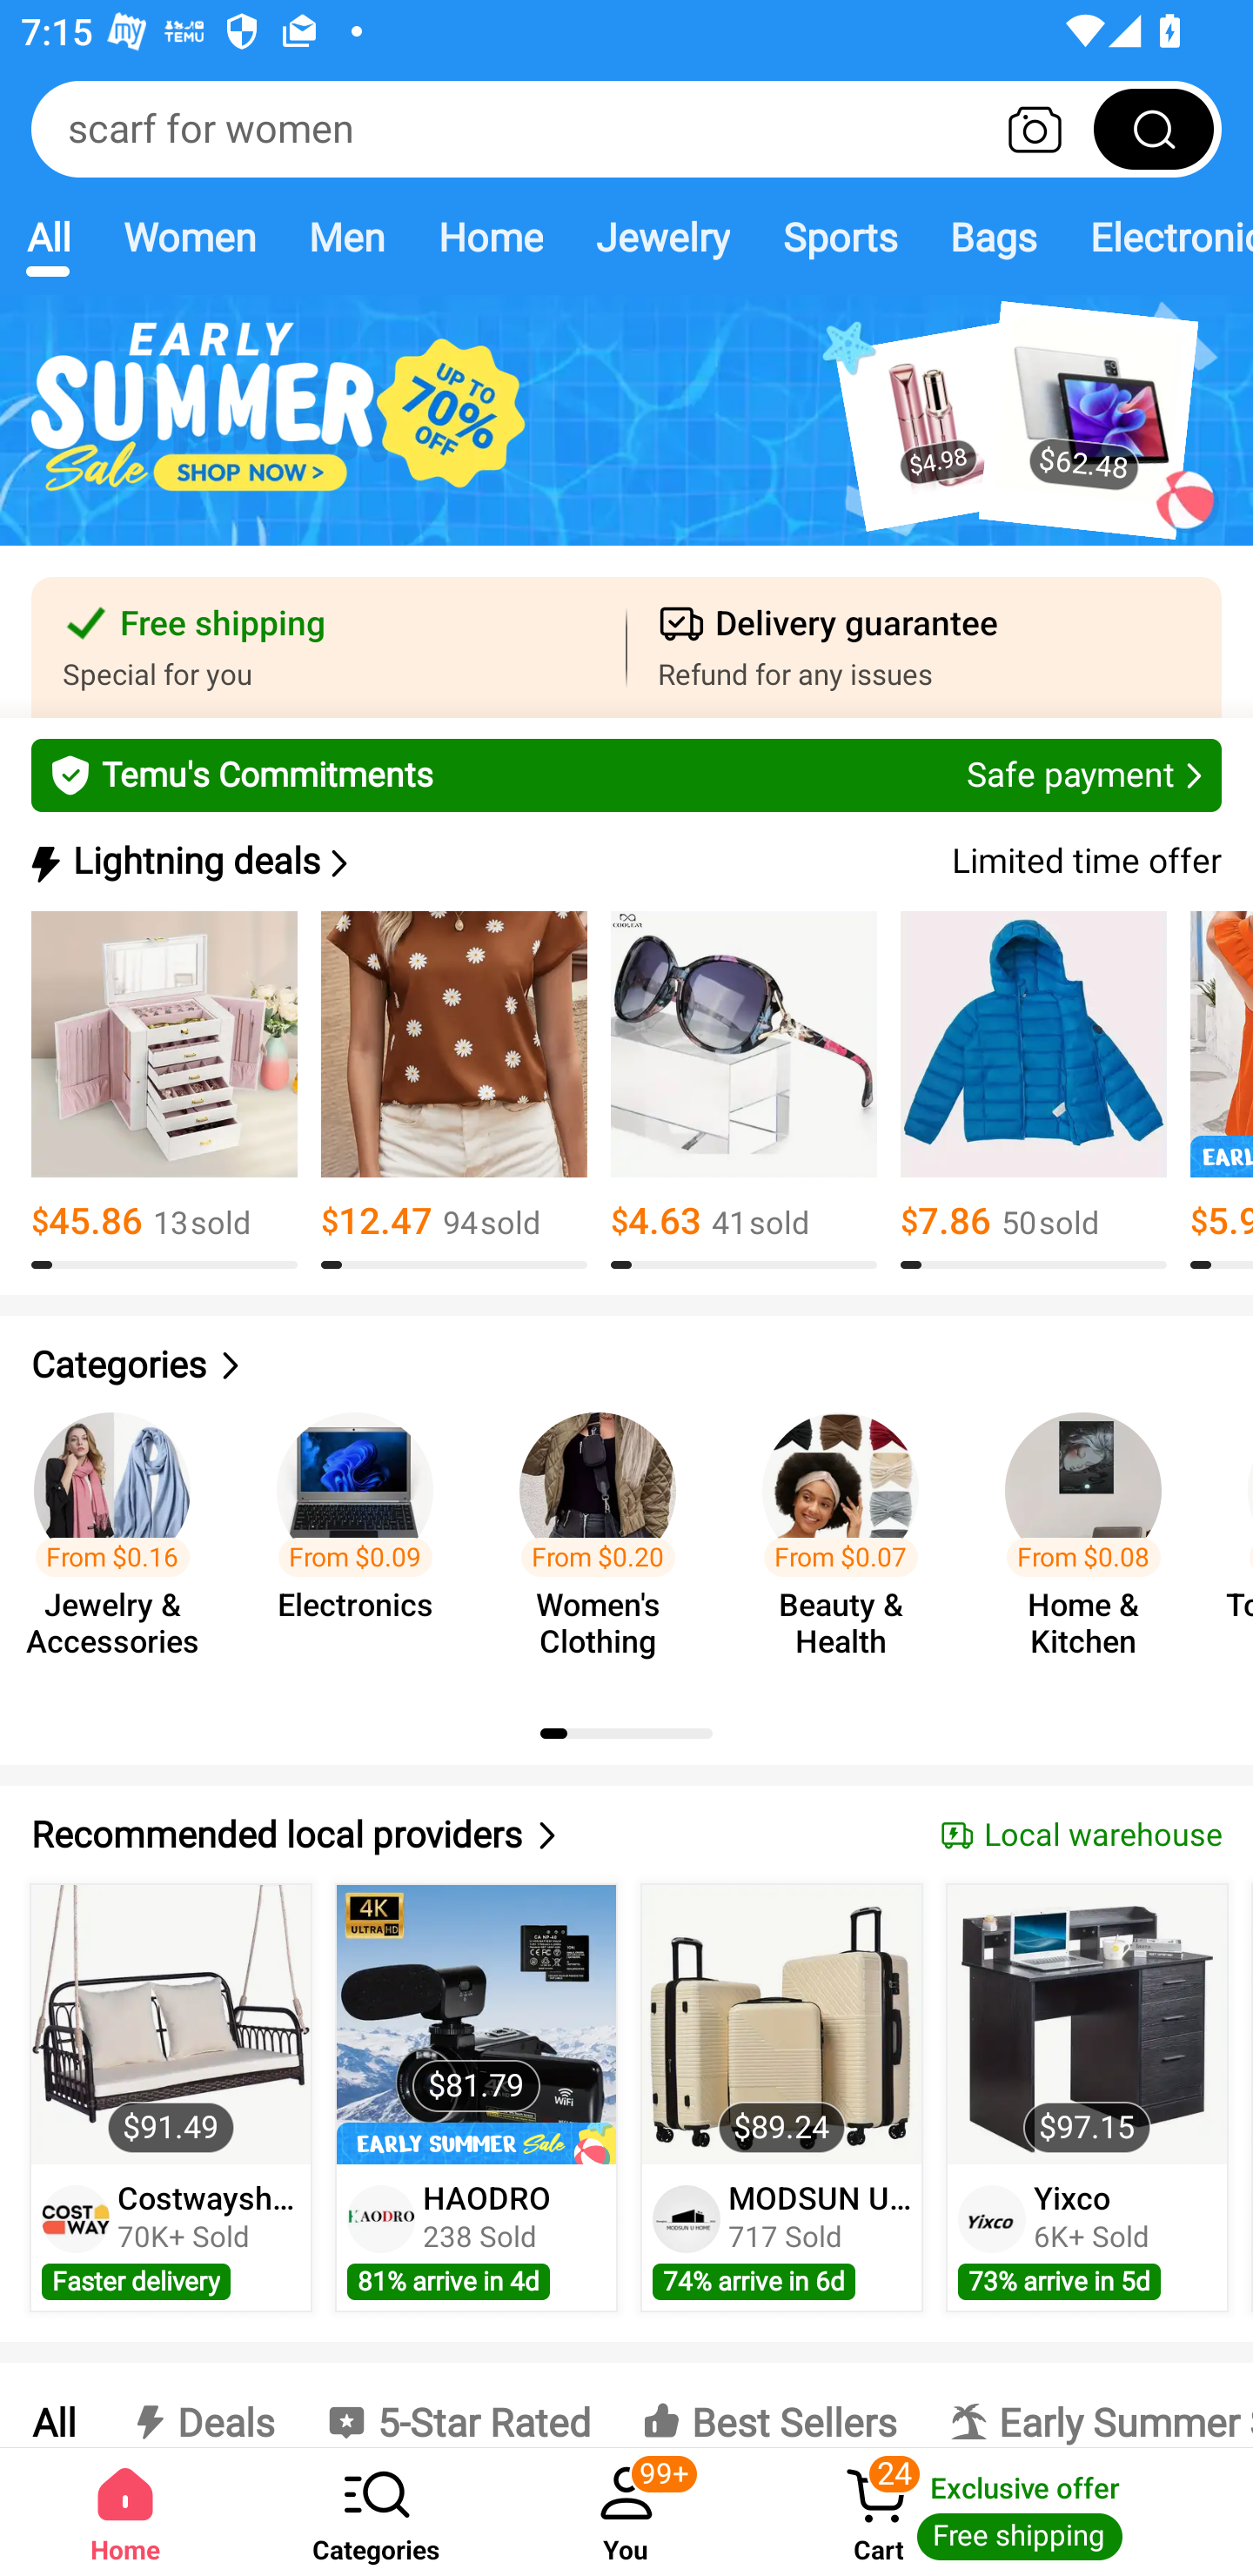 The height and width of the screenshot is (2576, 1253). I want to click on $97.15, so click(1086, 2024).